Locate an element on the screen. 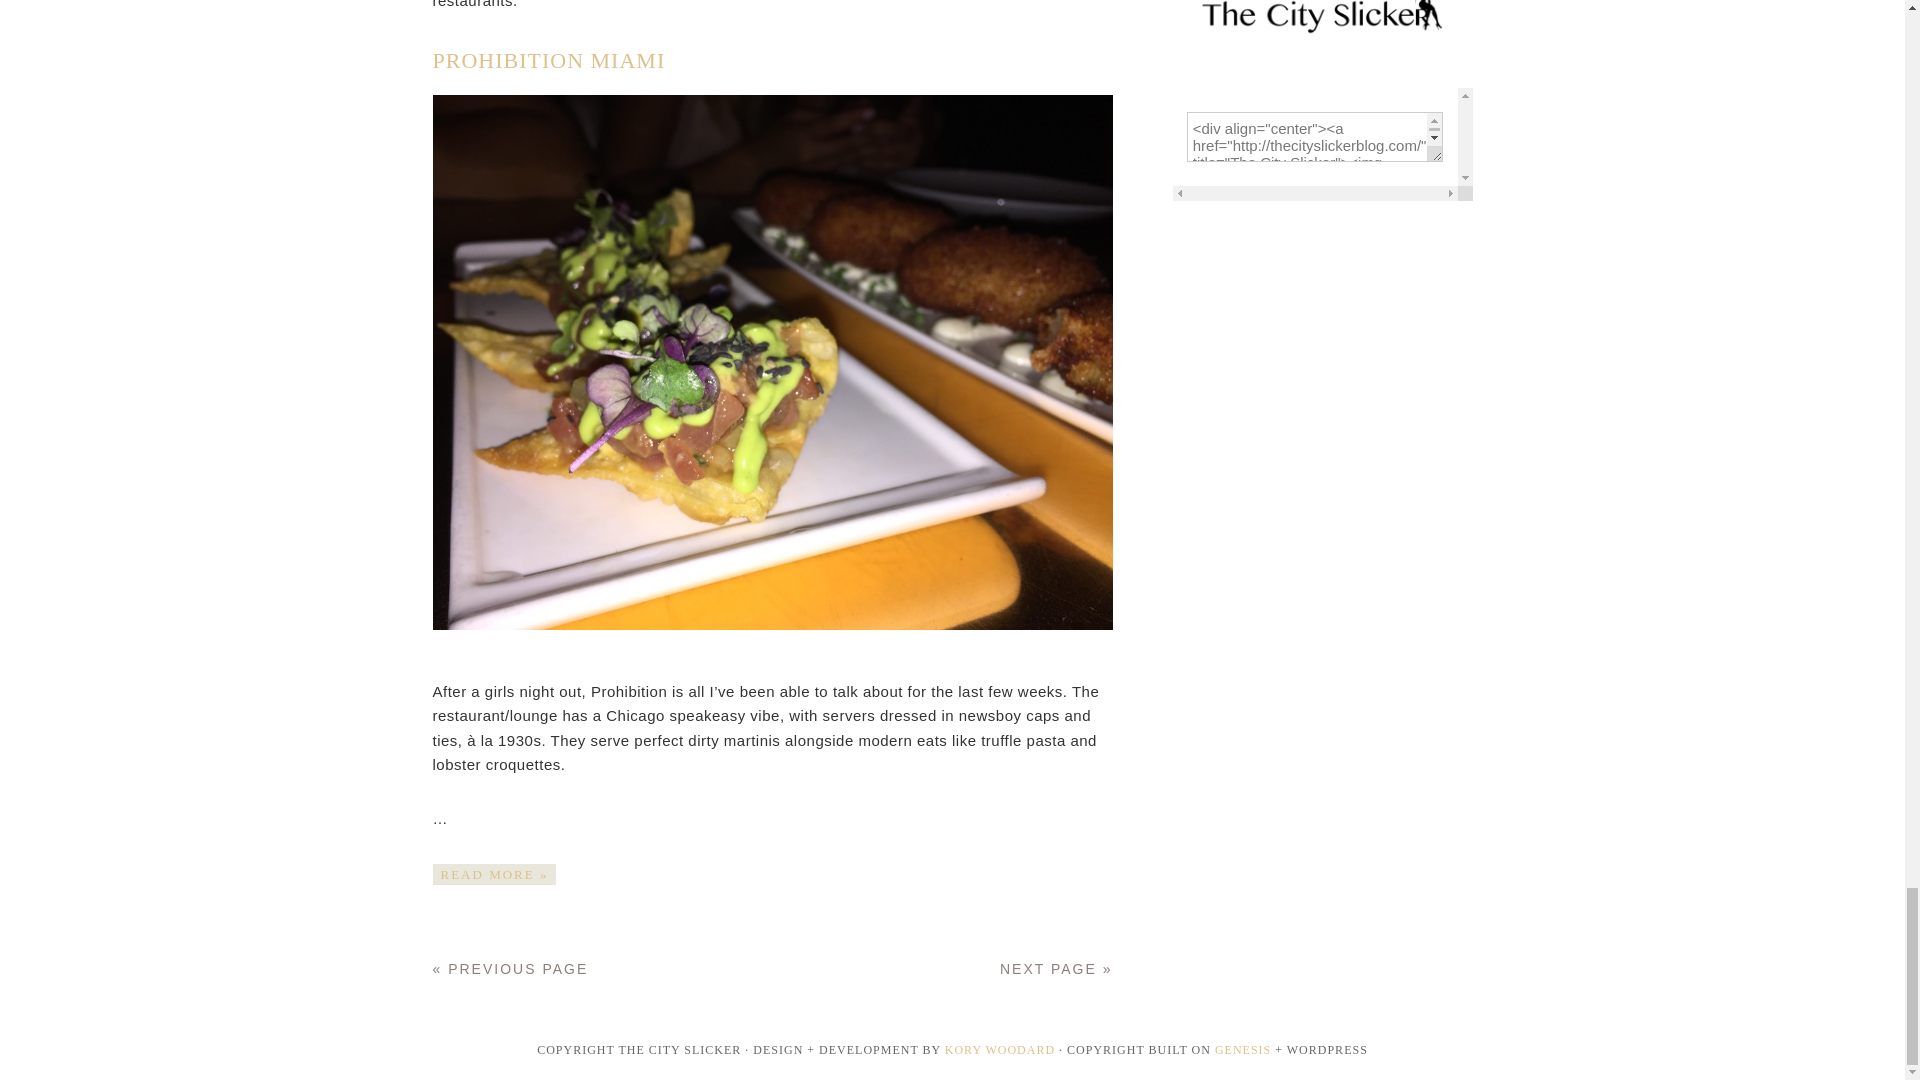 This screenshot has height=1080, width=1920. PROHIBITION MIAMI is located at coordinates (548, 60).